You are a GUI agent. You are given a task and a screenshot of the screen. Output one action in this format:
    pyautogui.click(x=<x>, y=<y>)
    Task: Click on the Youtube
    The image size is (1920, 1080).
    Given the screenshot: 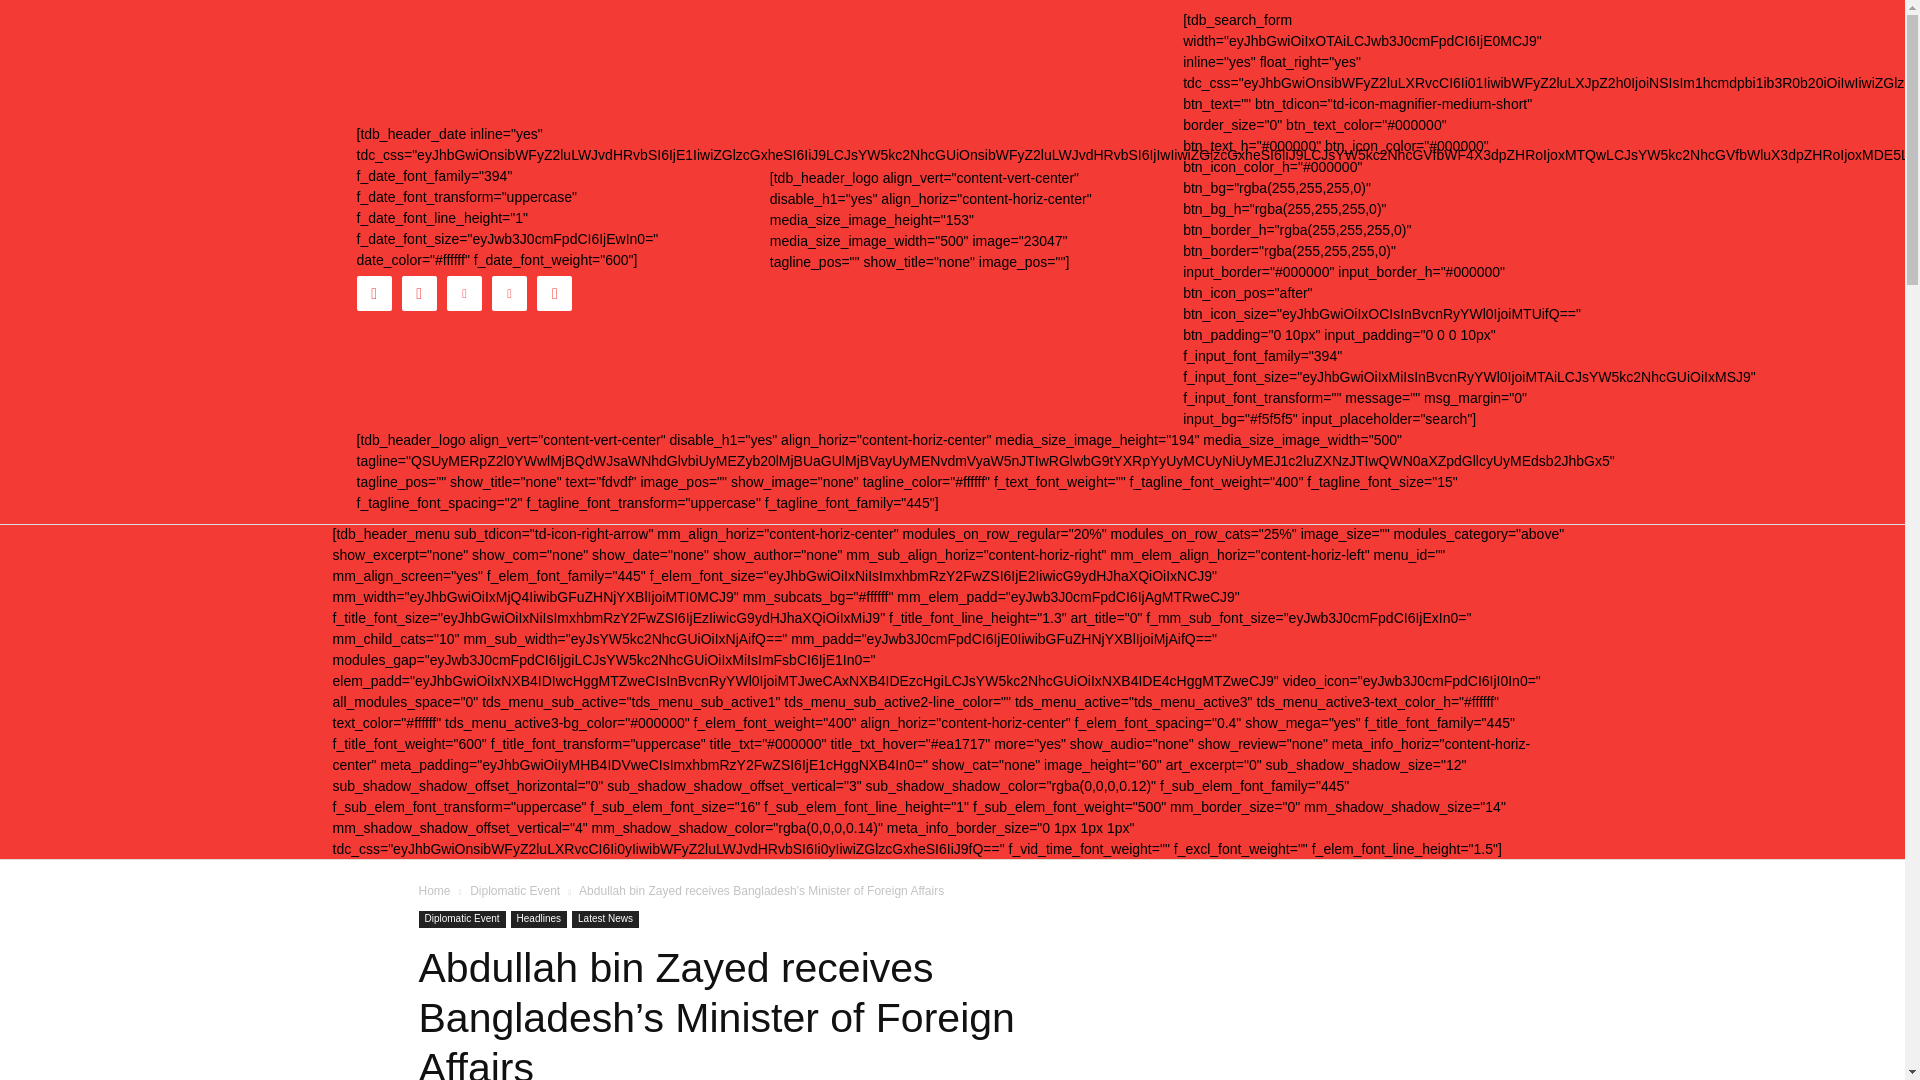 What is the action you would take?
    pyautogui.click(x=554, y=294)
    